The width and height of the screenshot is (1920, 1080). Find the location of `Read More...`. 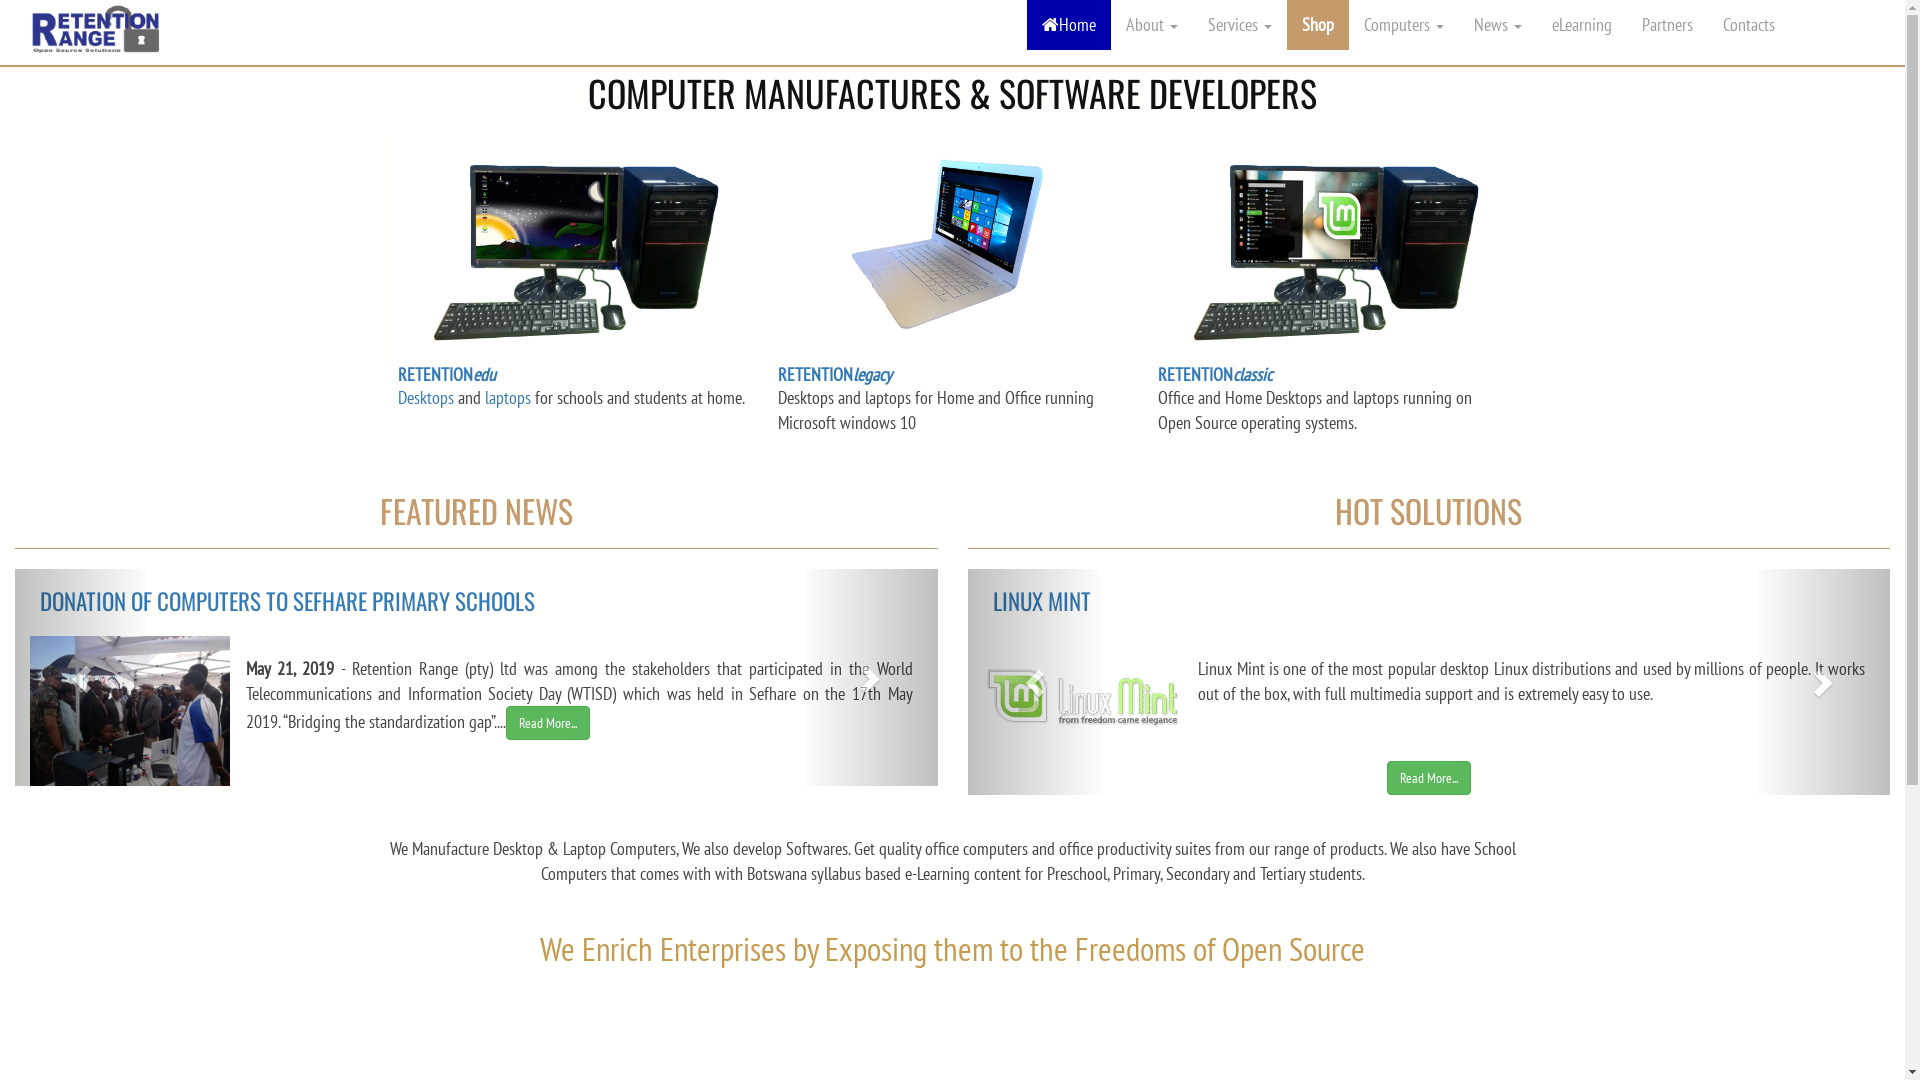

Read More... is located at coordinates (1532, 733).